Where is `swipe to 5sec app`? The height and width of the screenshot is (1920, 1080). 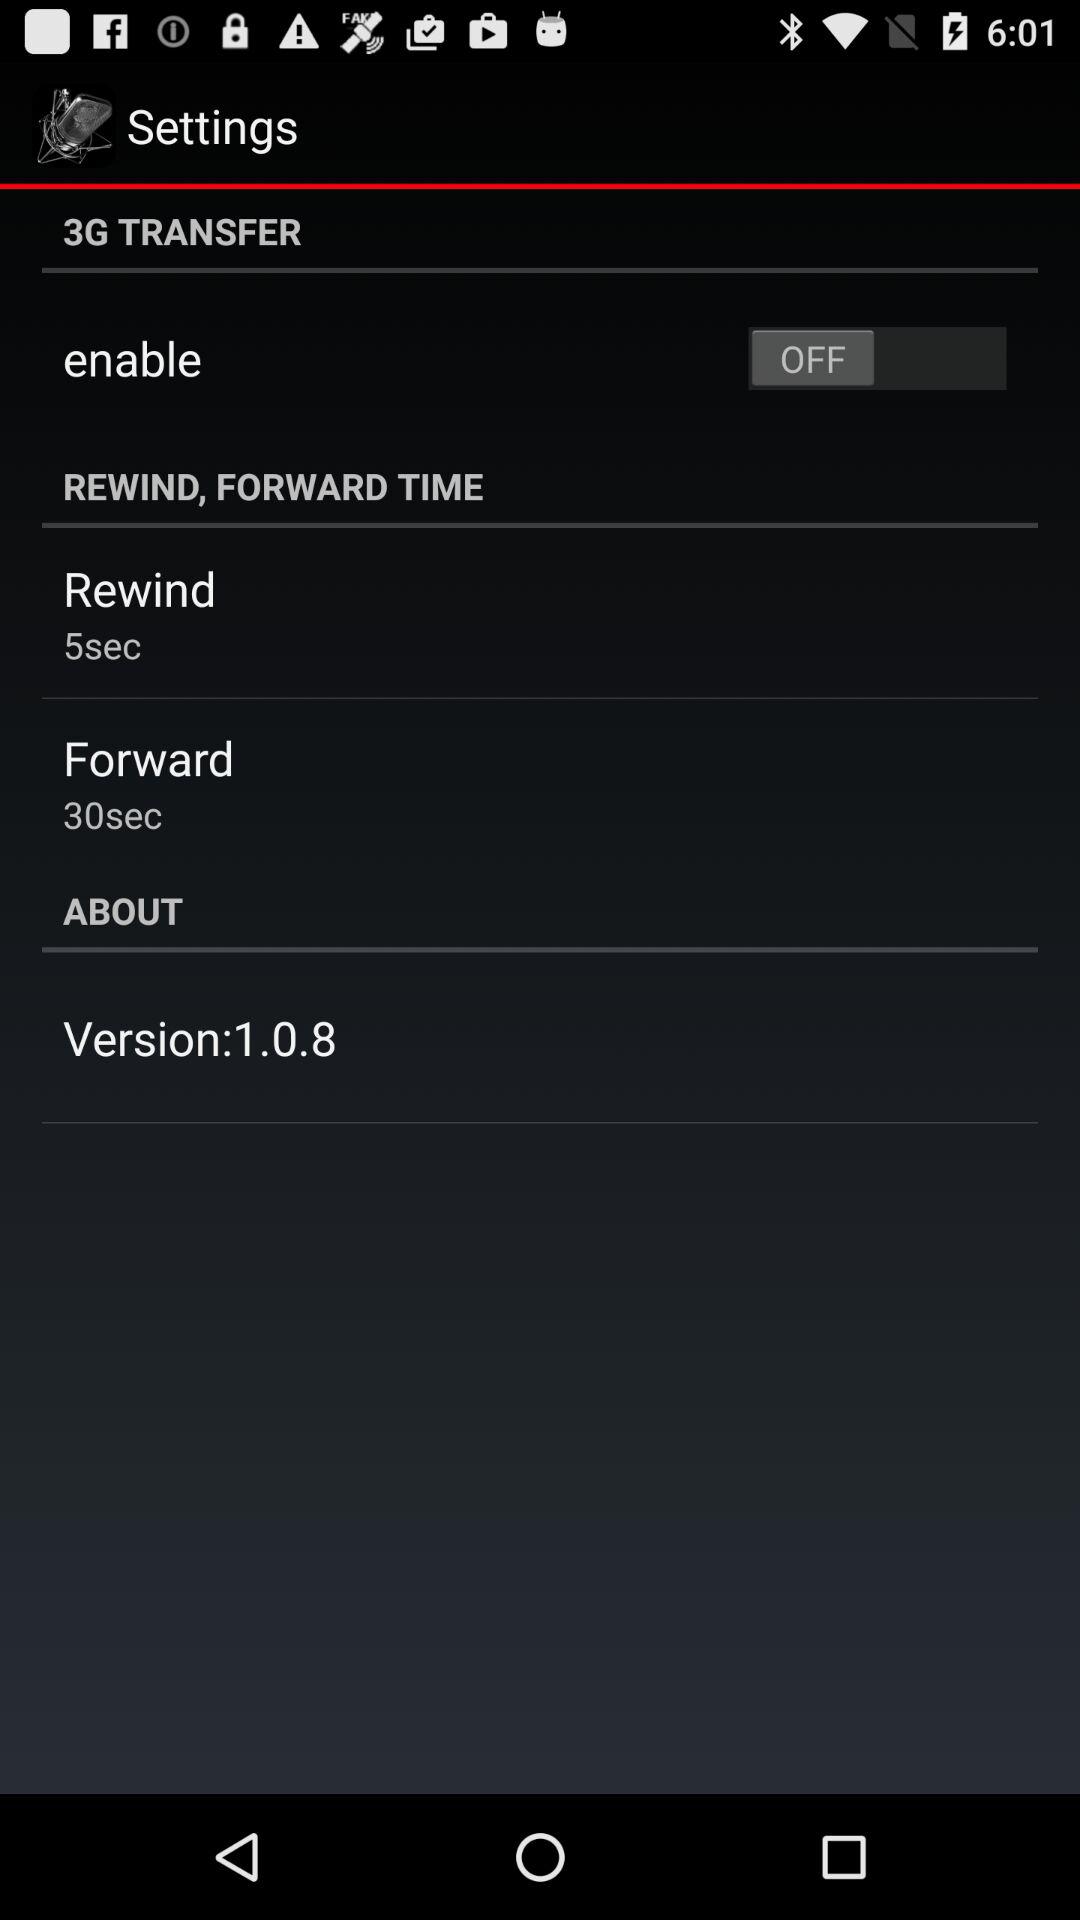
swipe to 5sec app is located at coordinates (102, 644).